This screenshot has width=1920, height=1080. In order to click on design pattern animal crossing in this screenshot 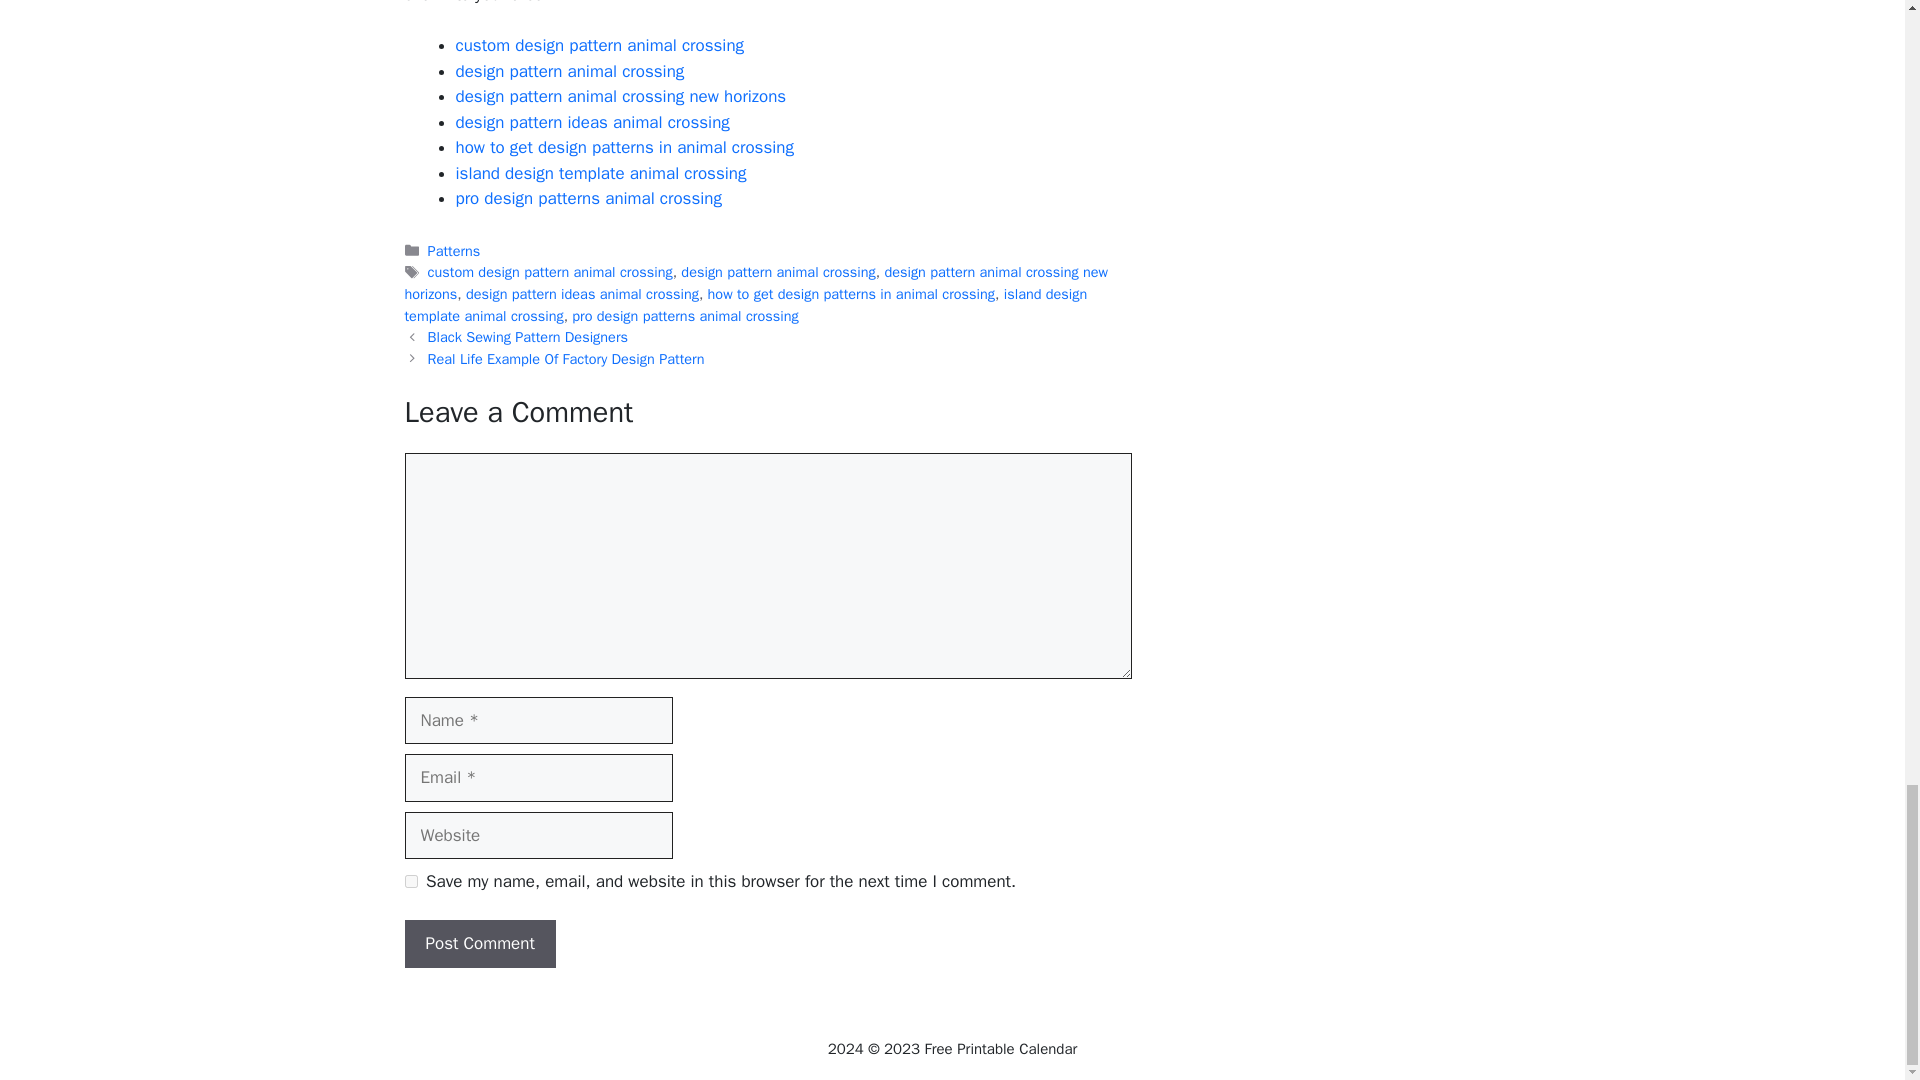, I will do `click(570, 71)`.